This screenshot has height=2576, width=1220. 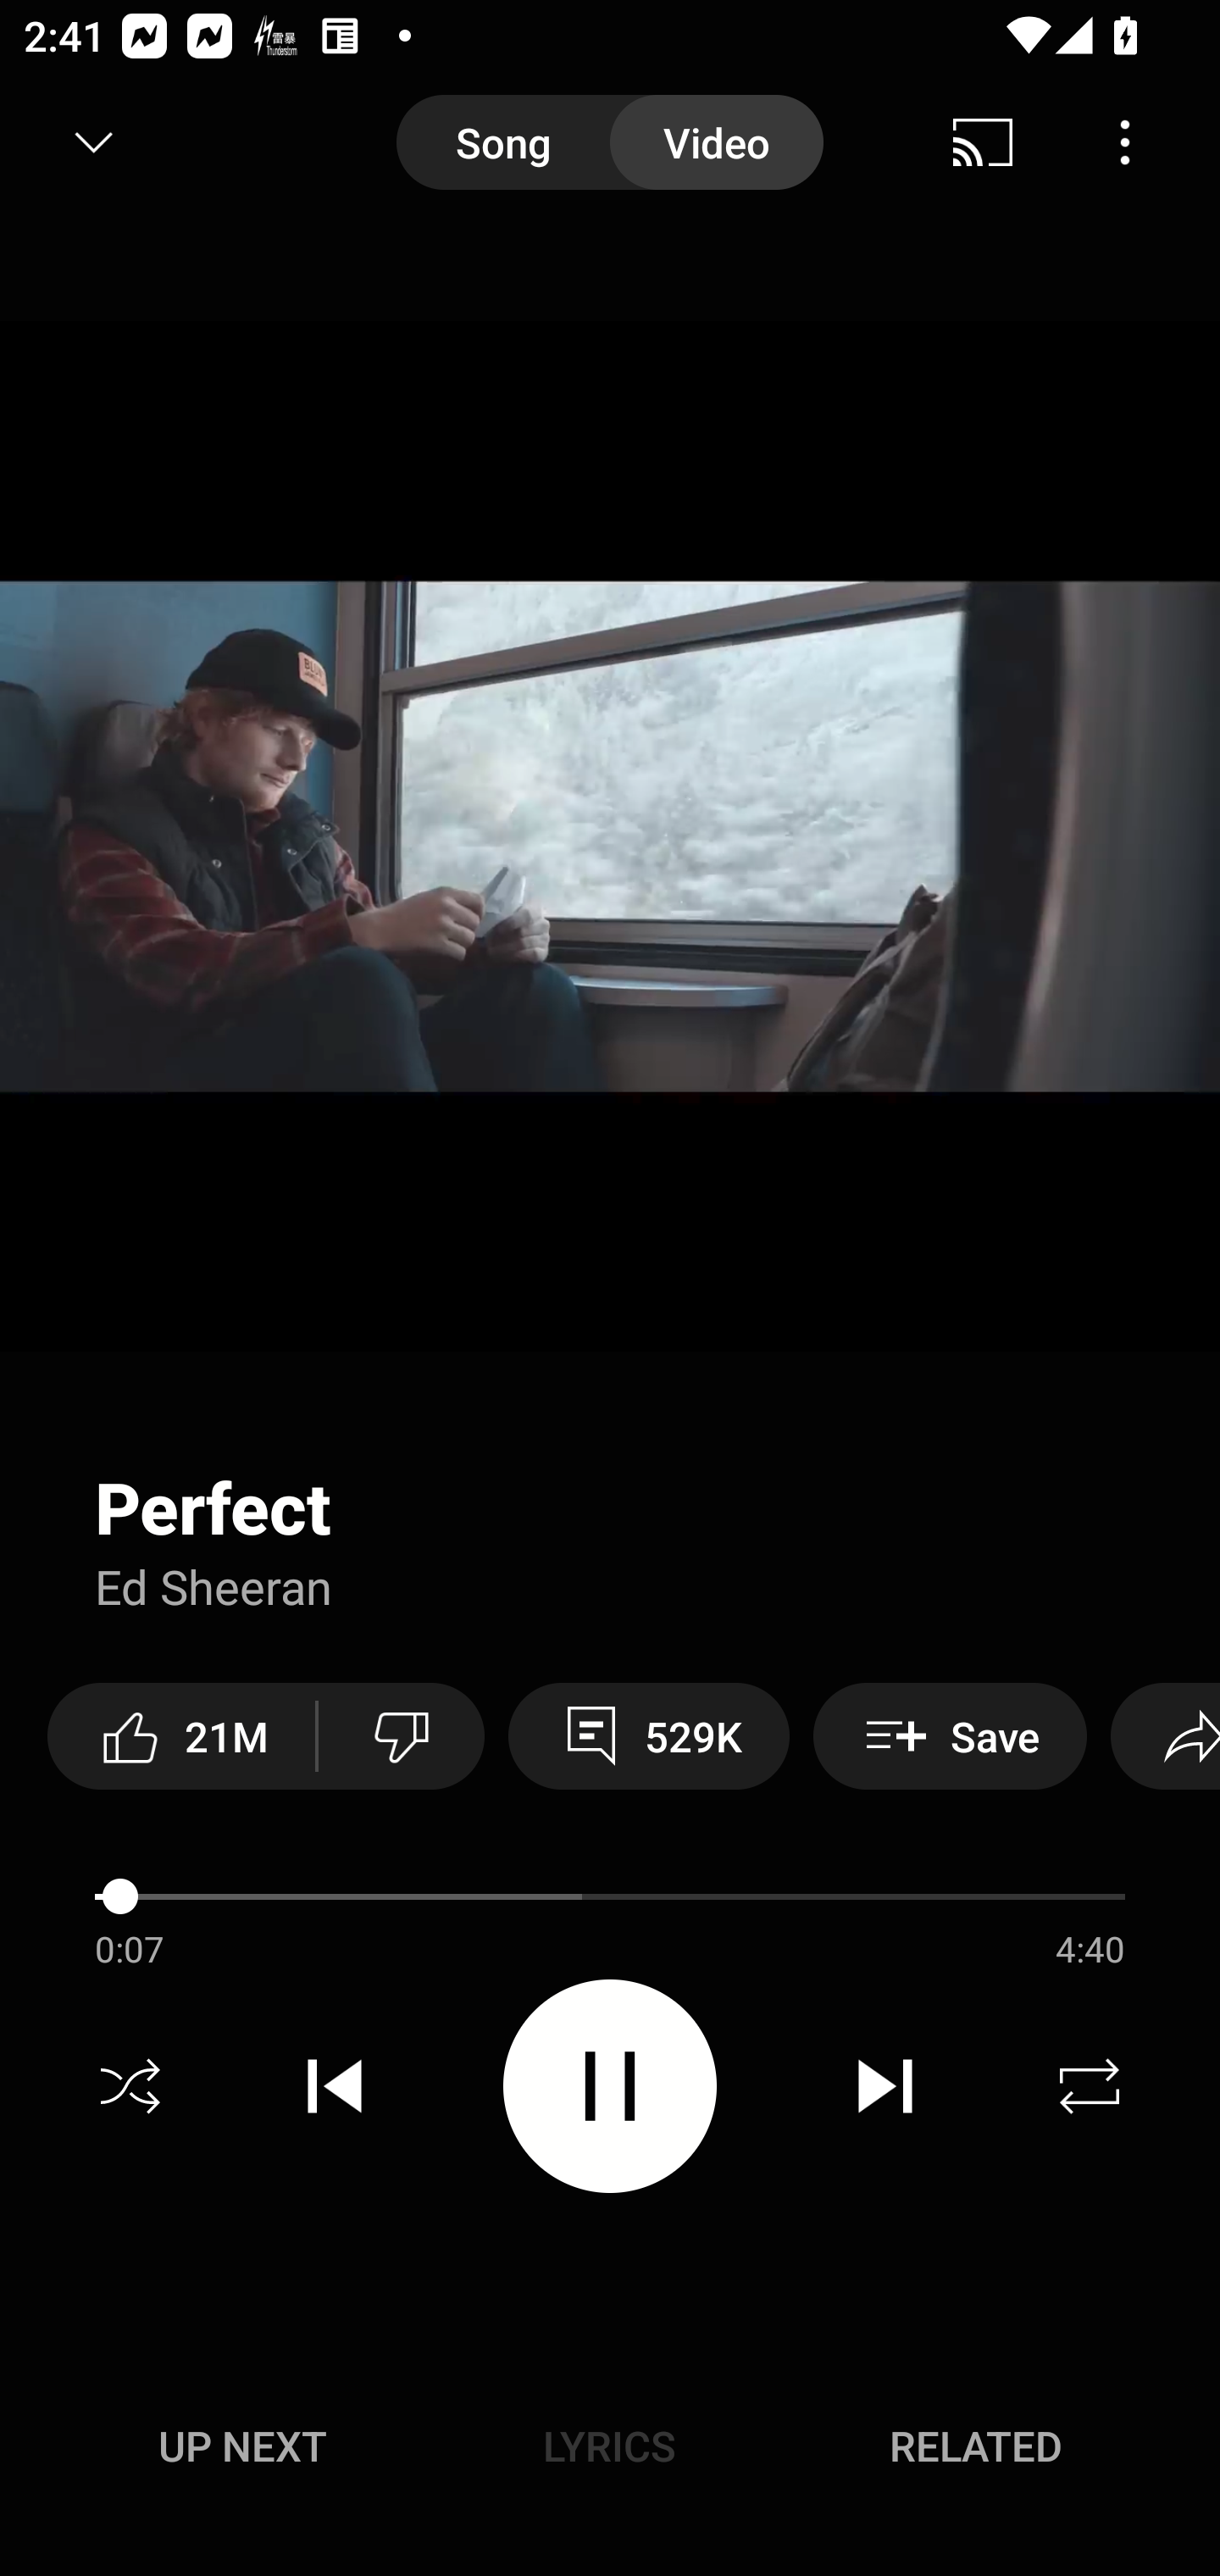 I want to click on 529K View 529,066 comments, so click(x=649, y=1735).